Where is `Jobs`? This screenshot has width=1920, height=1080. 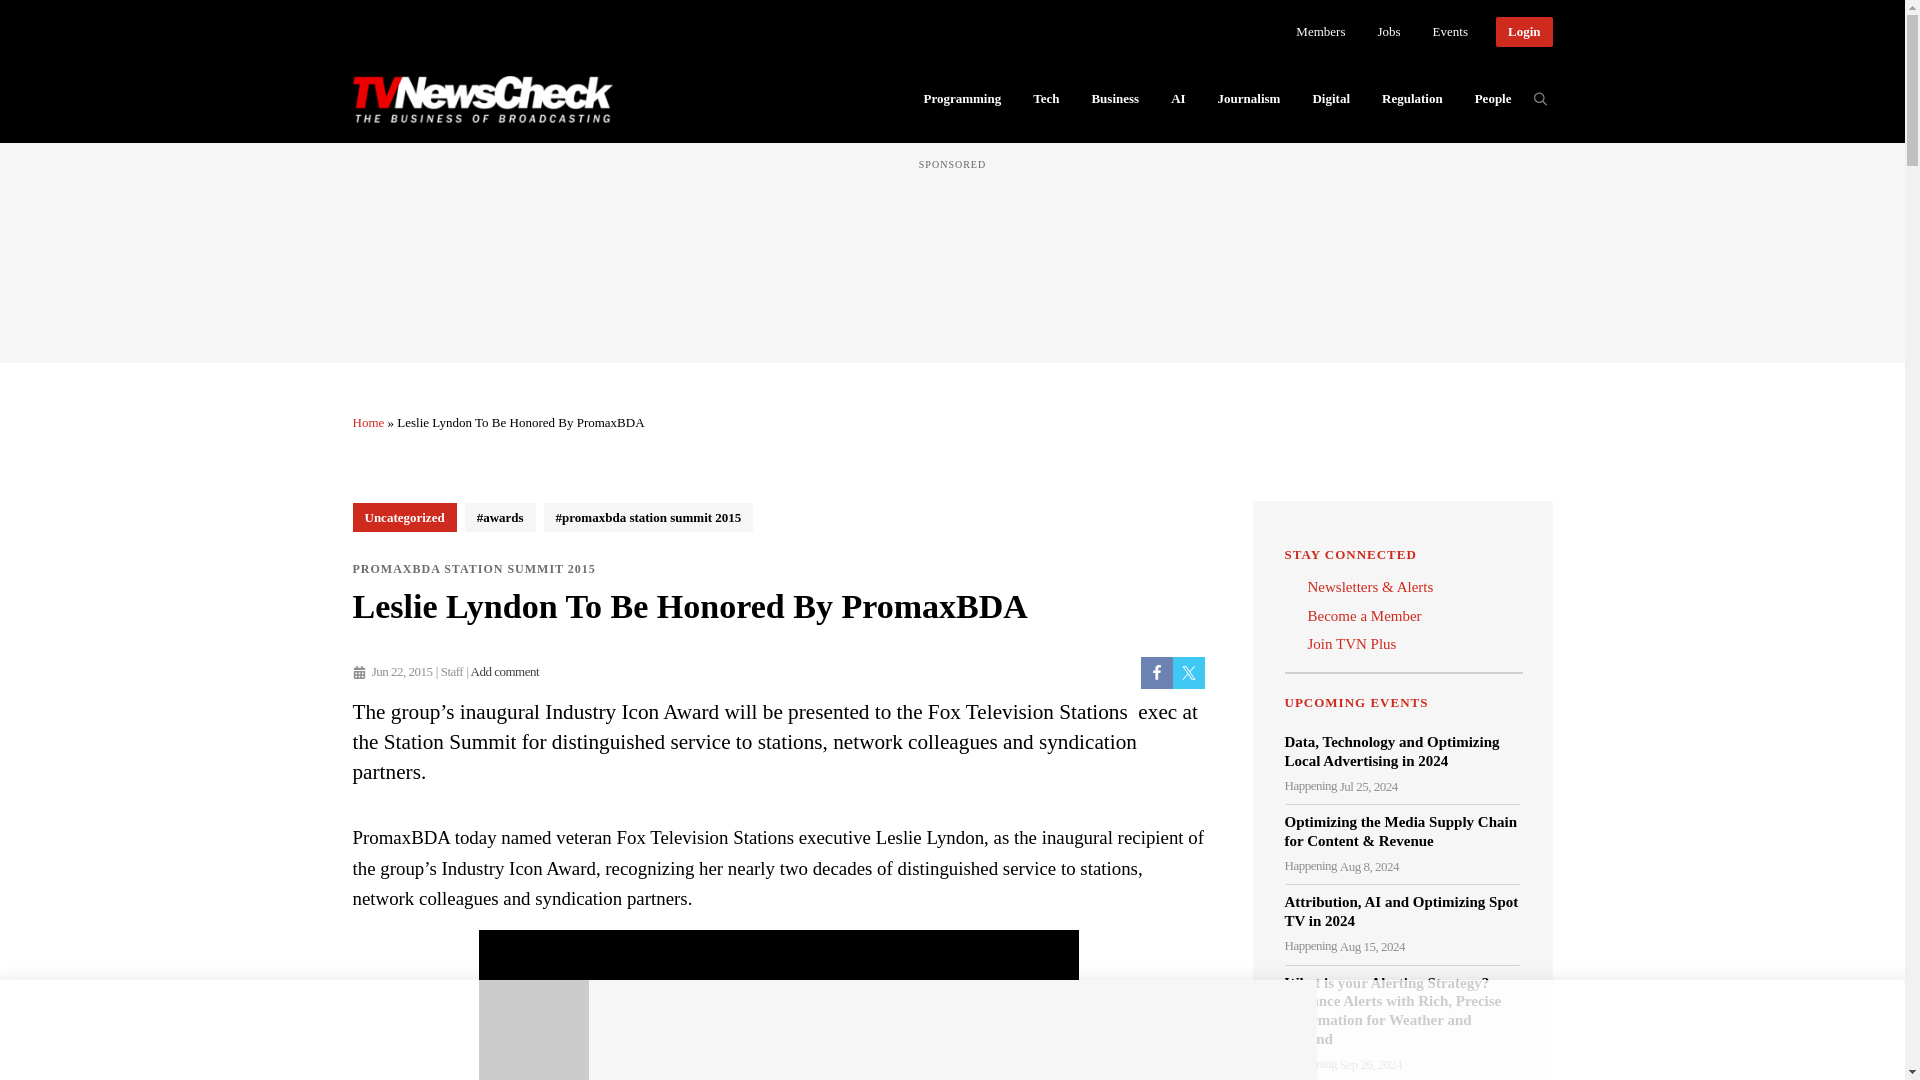 Jobs is located at coordinates (1388, 32).